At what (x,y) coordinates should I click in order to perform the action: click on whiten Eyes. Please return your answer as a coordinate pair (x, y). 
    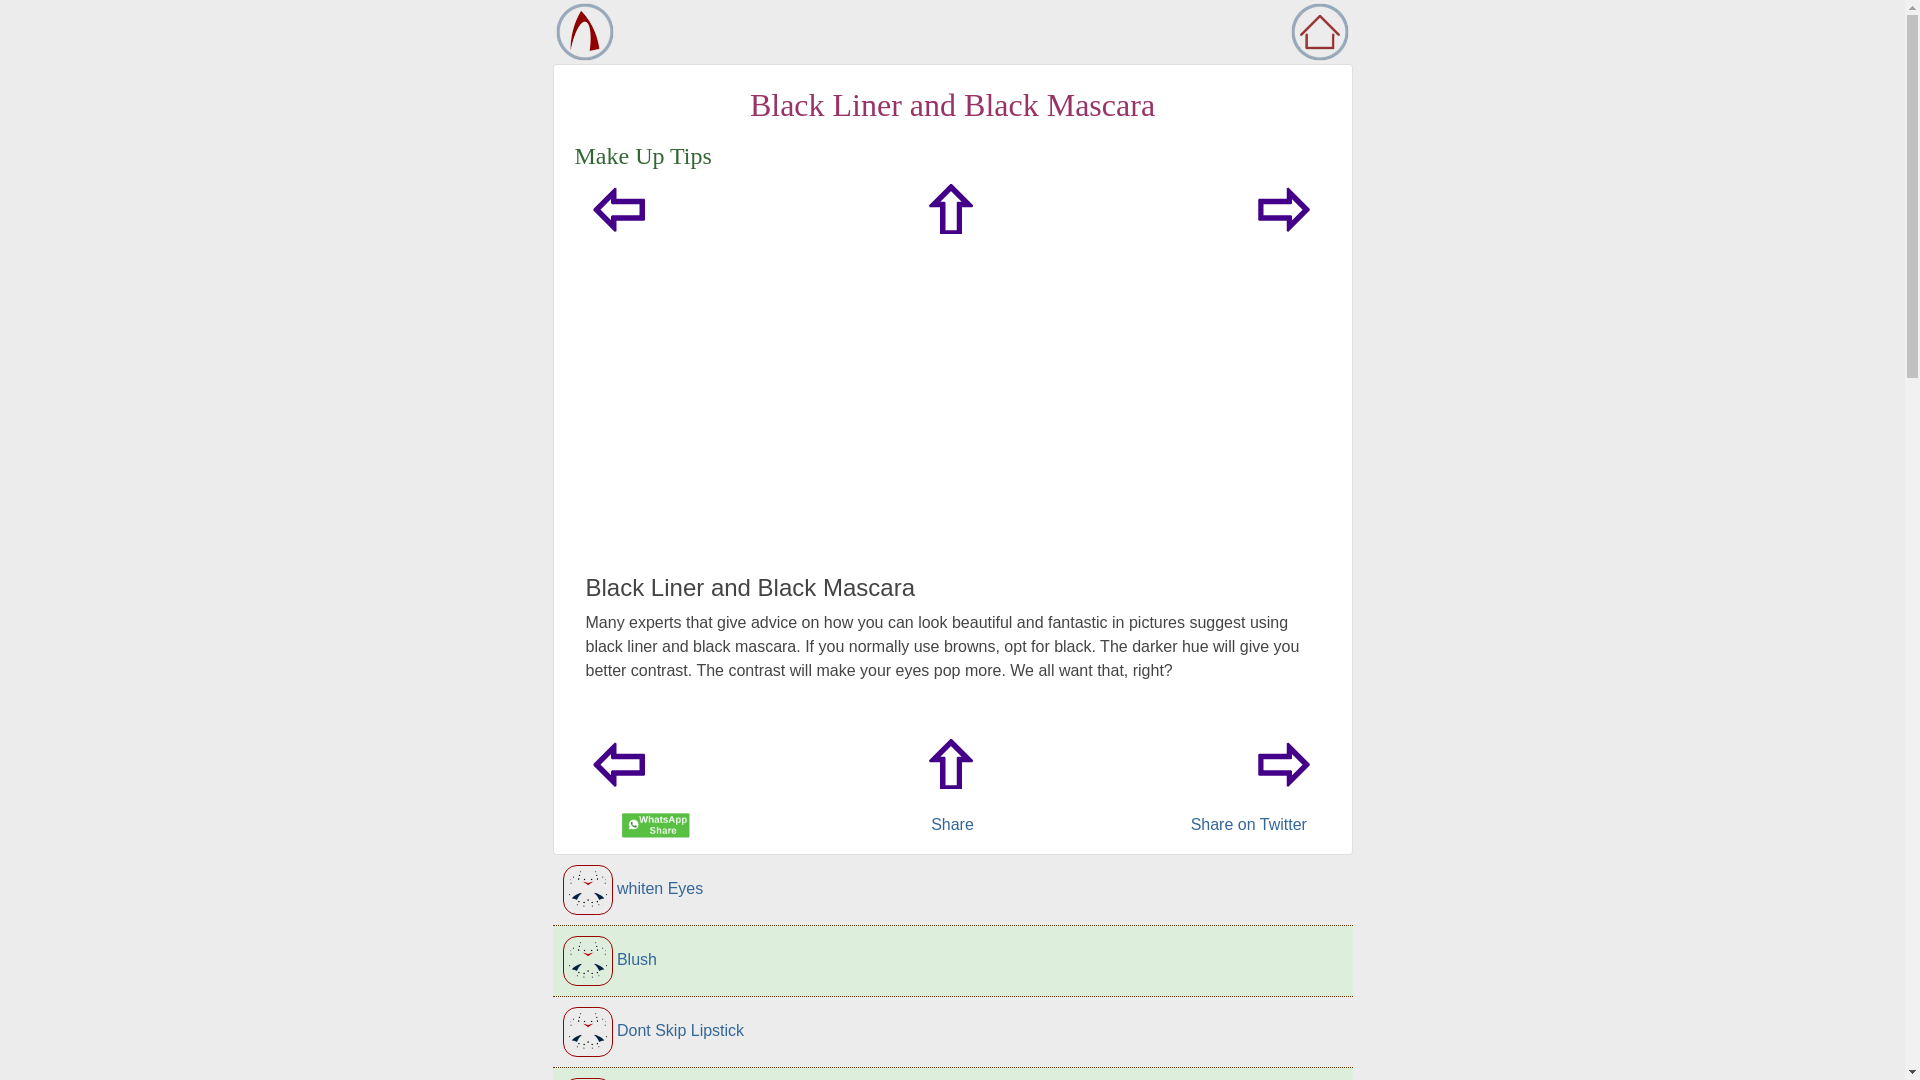
    Looking at the image, I should click on (952, 890).